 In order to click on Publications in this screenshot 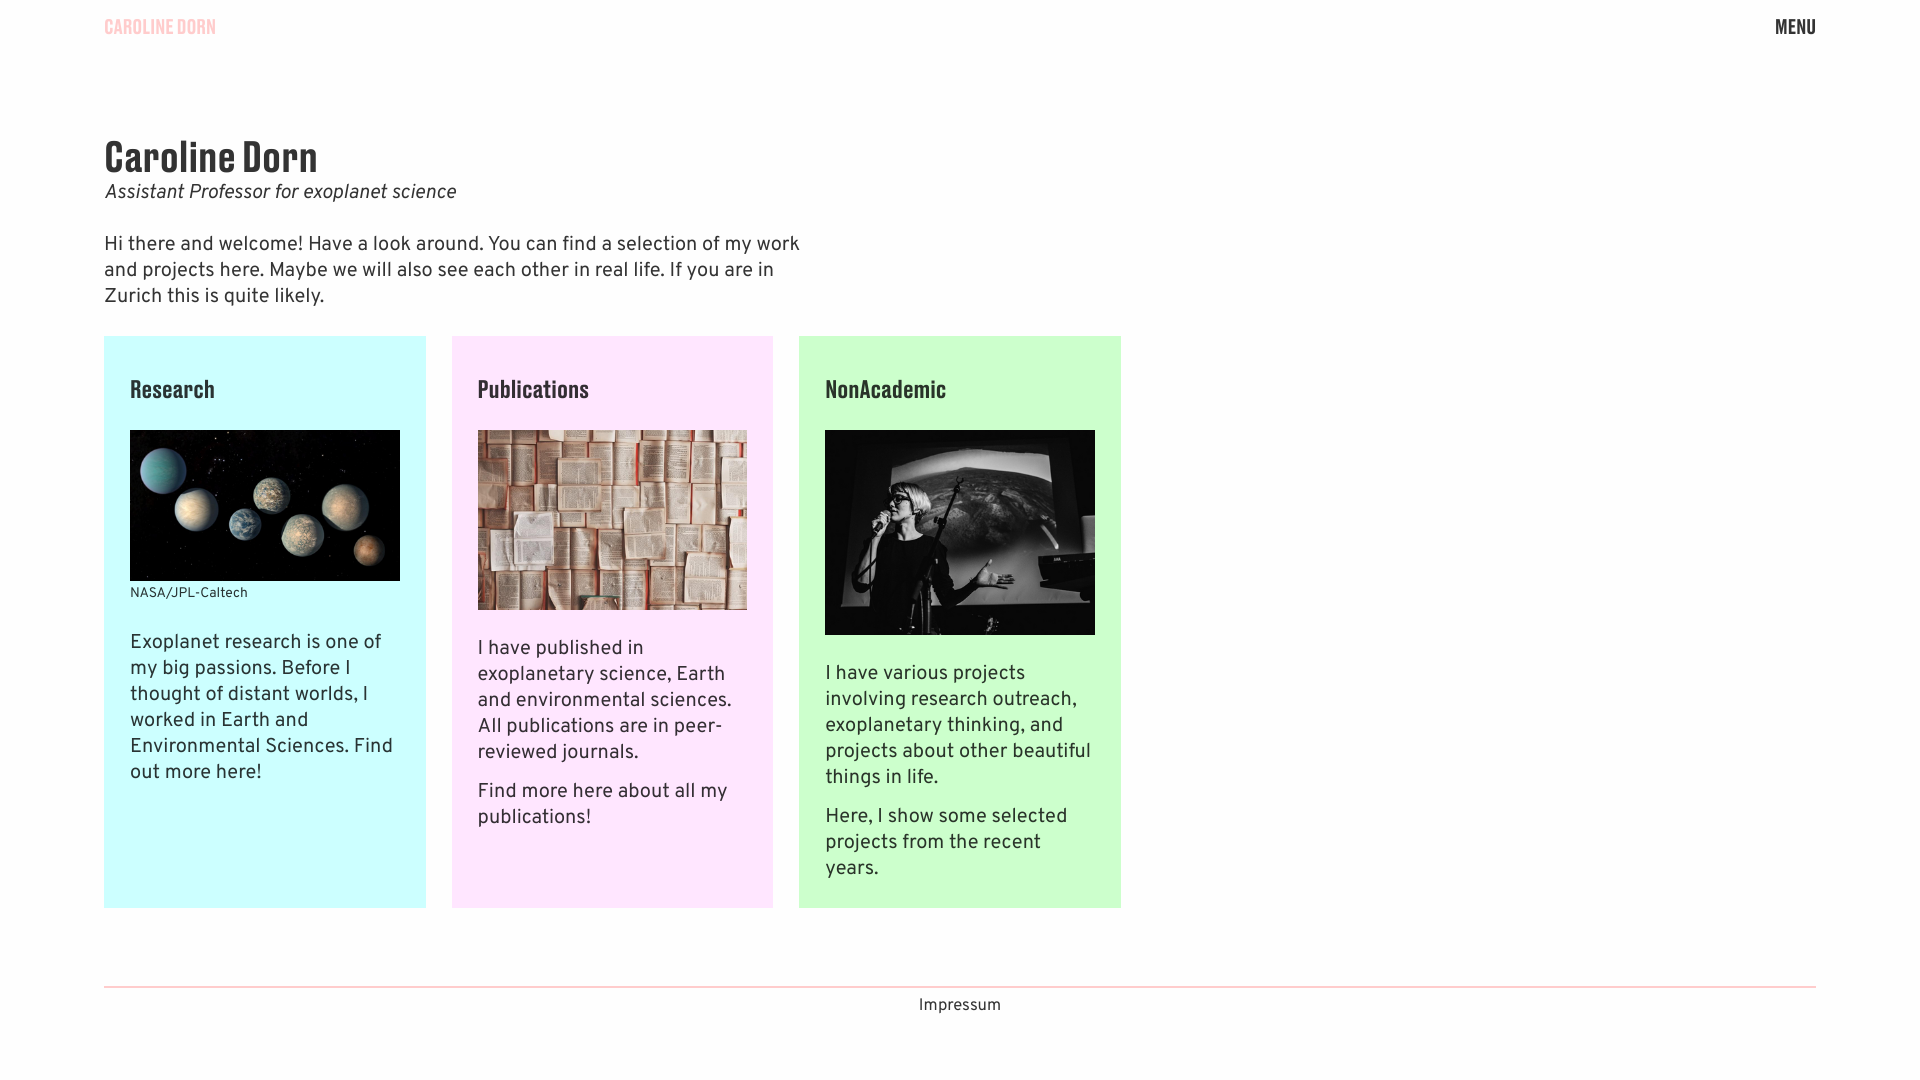, I will do `click(534, 388)`.